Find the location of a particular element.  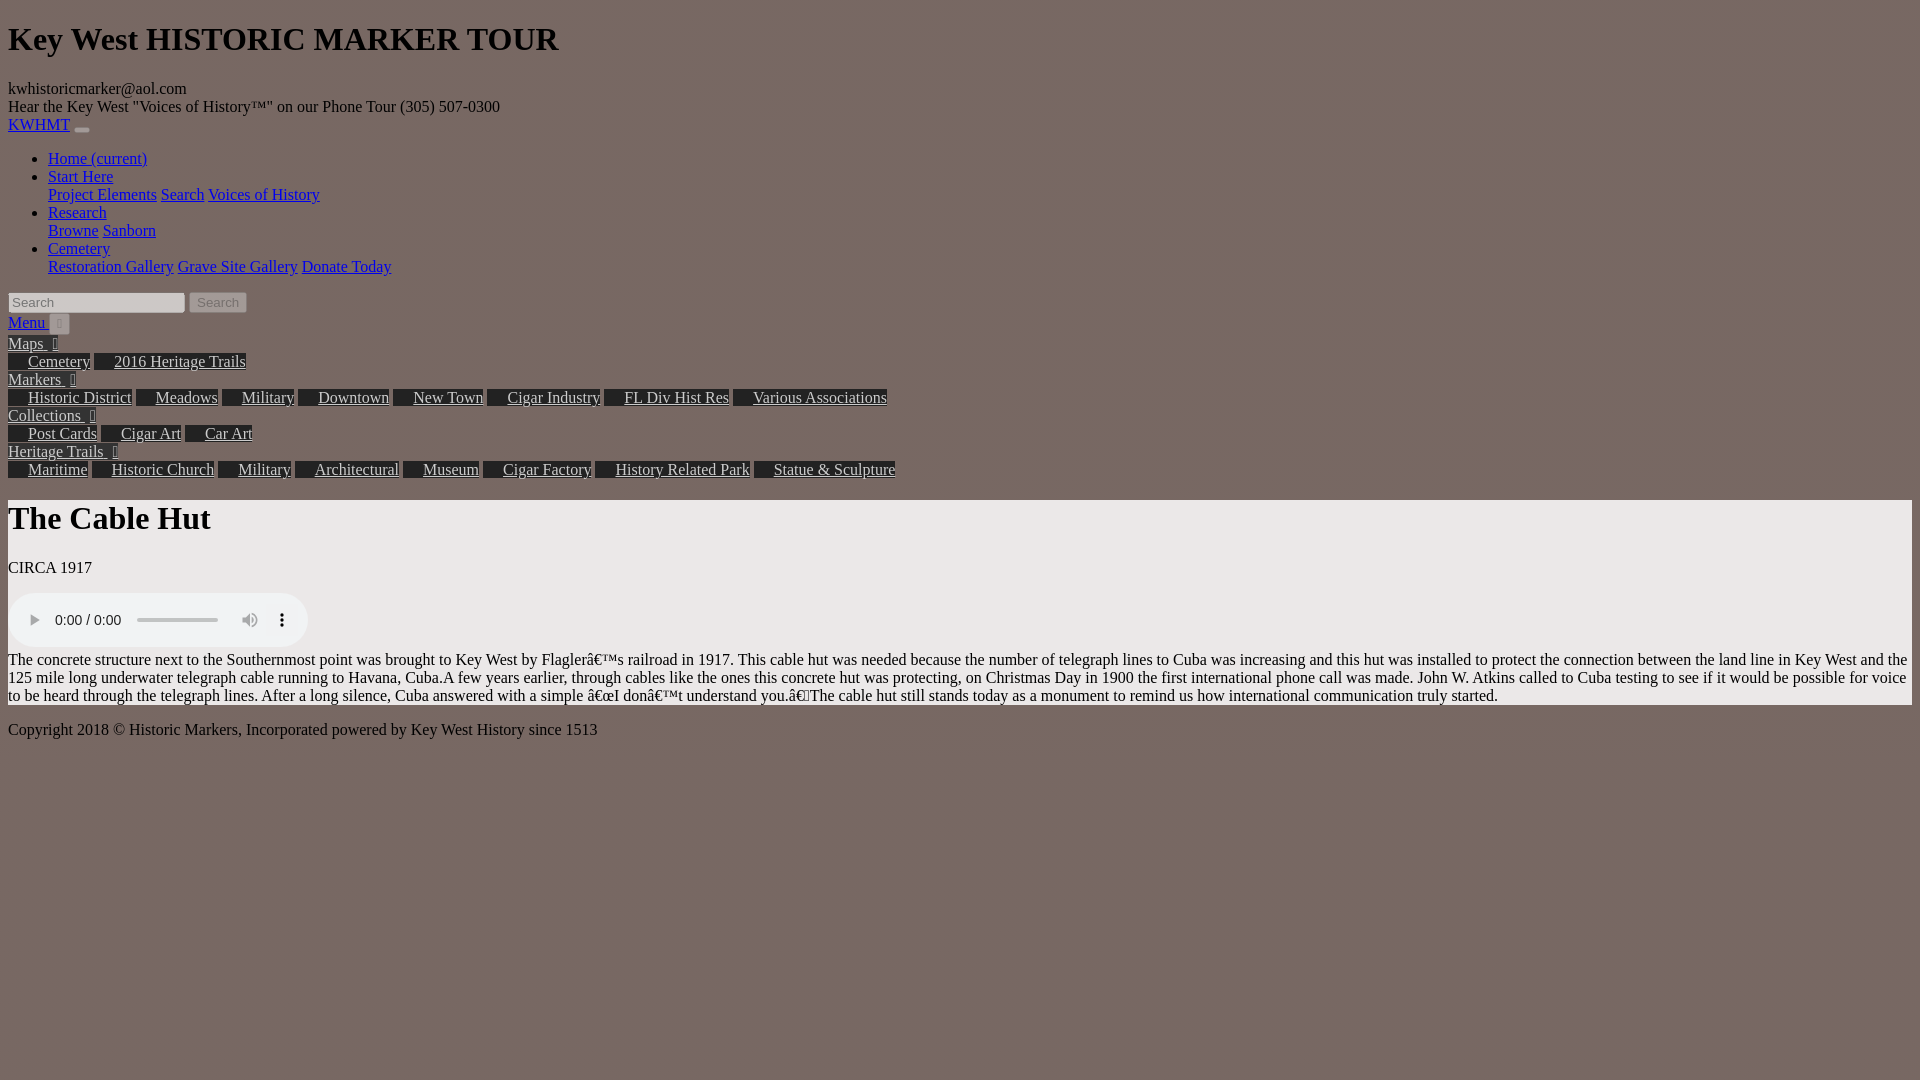

Grave Site Gallery is located at coordinates (238, 266).